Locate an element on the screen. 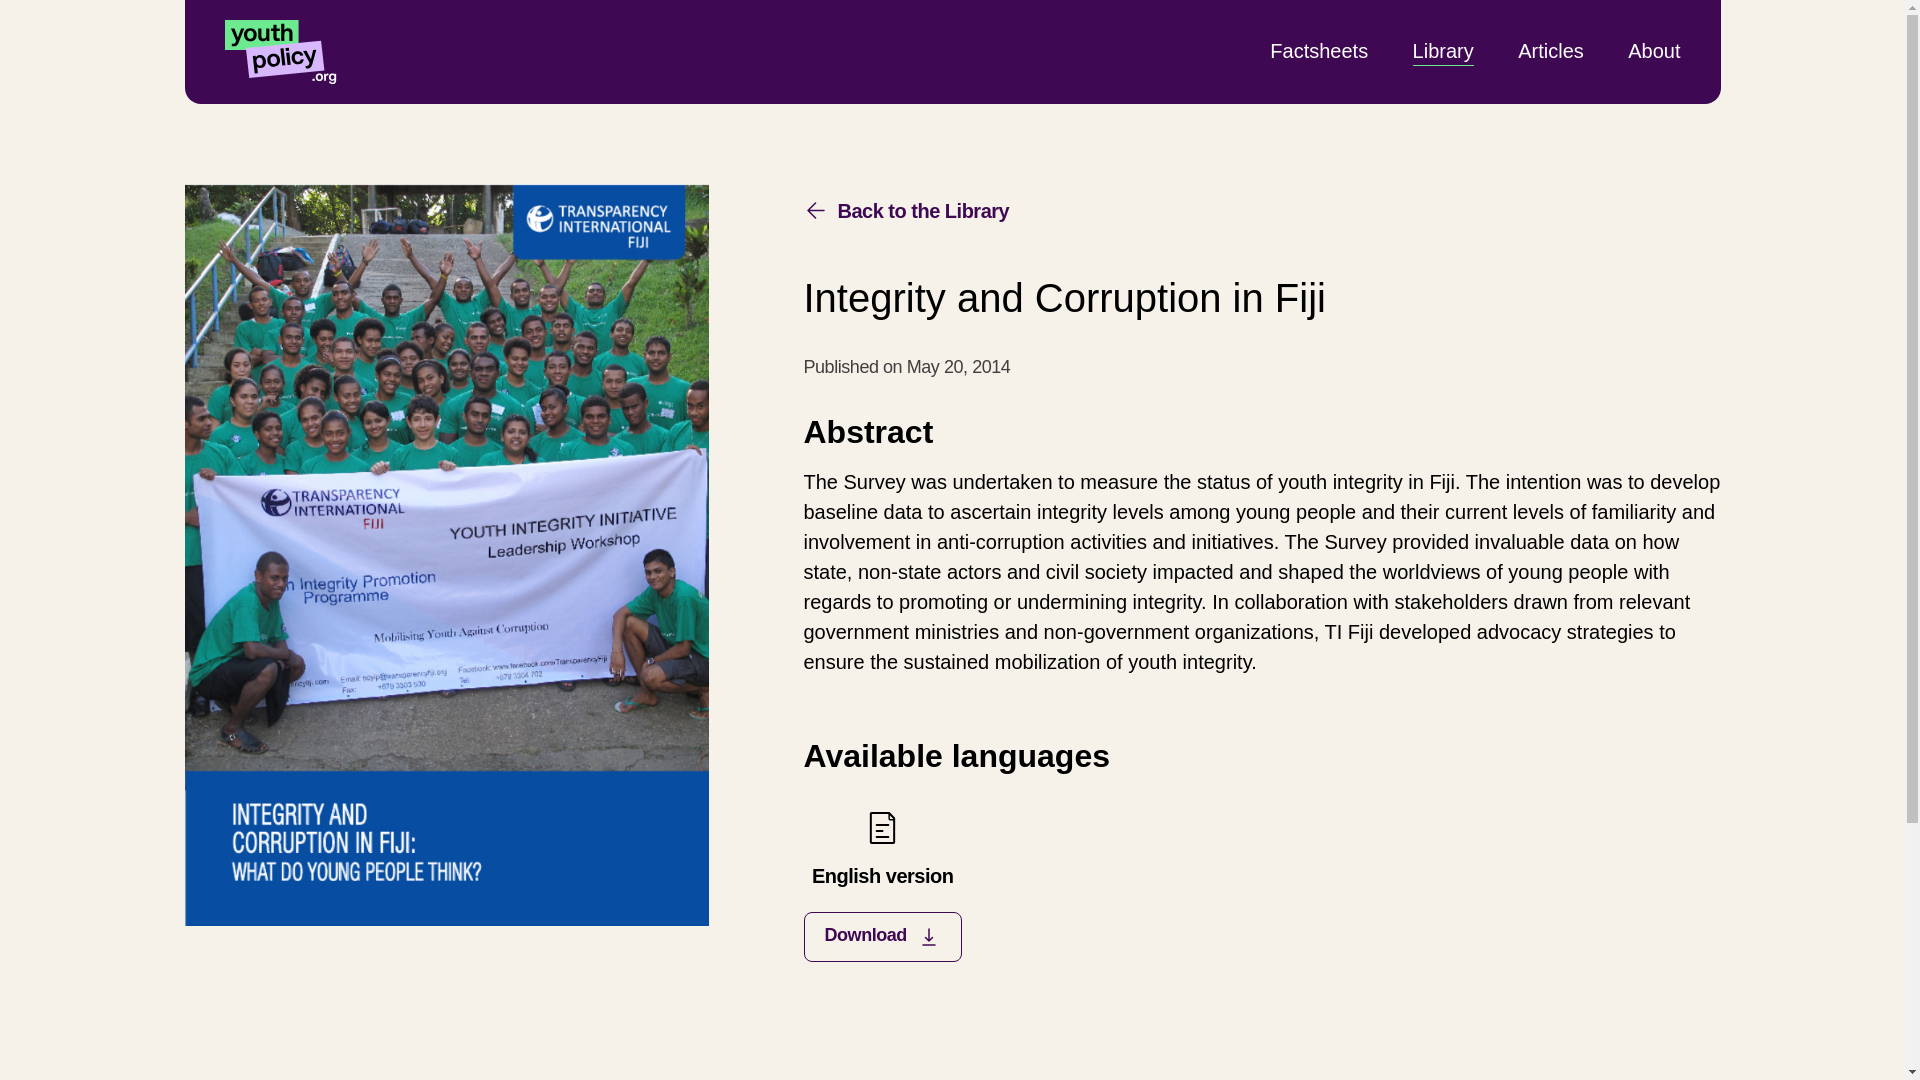 This screenshot has width=1920, height=1080. About is located at coordinates (1654, 50).